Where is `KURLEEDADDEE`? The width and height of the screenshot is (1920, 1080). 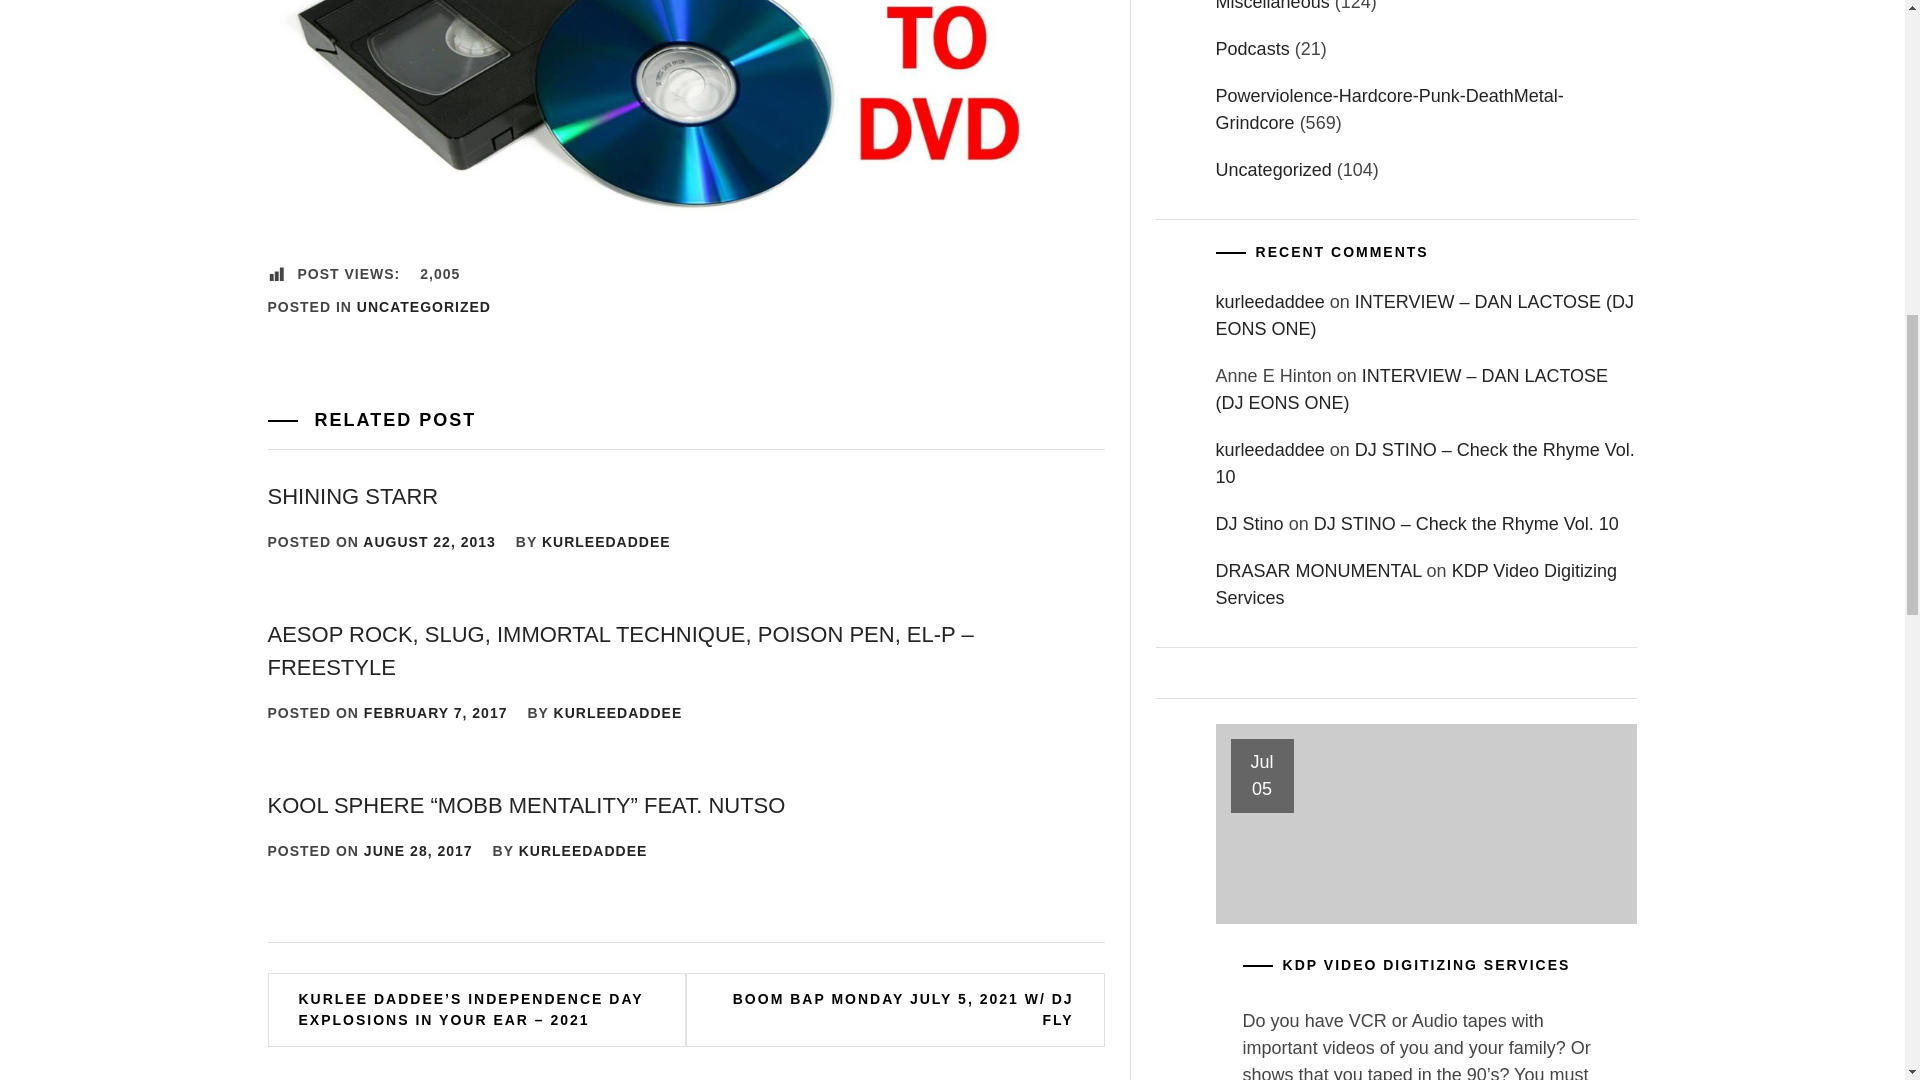
KURLEEDADDEE is located at coordinates (583, 850).